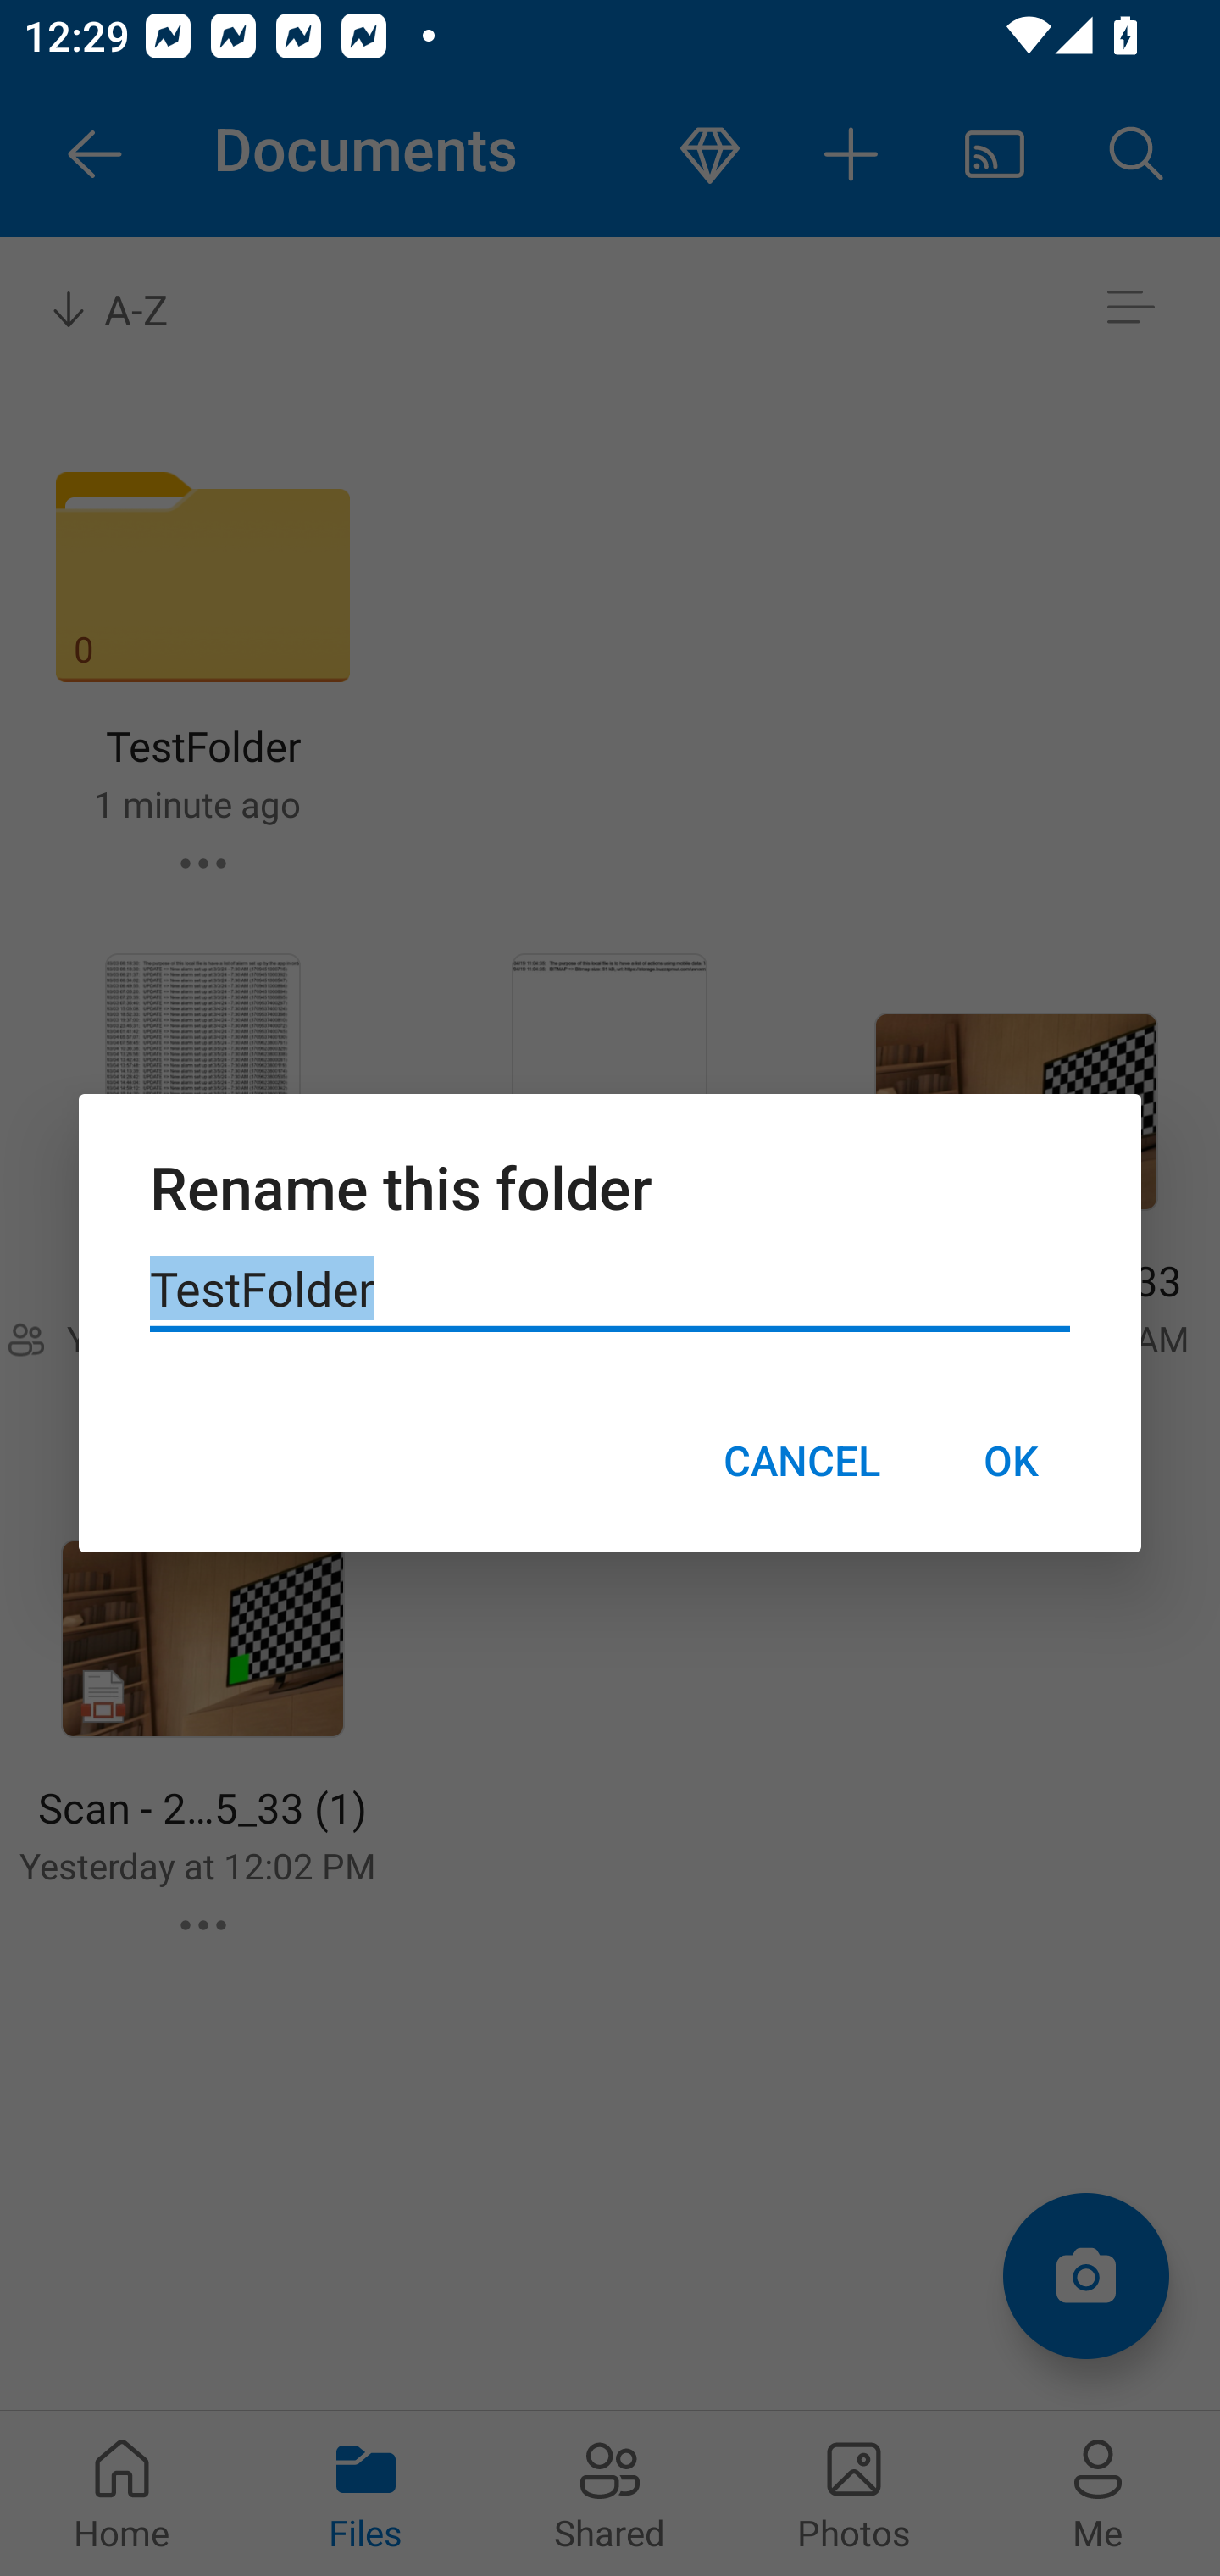 This screenshot has width=1220, height=2576. I want to click on OK, so click(1010, 1460).